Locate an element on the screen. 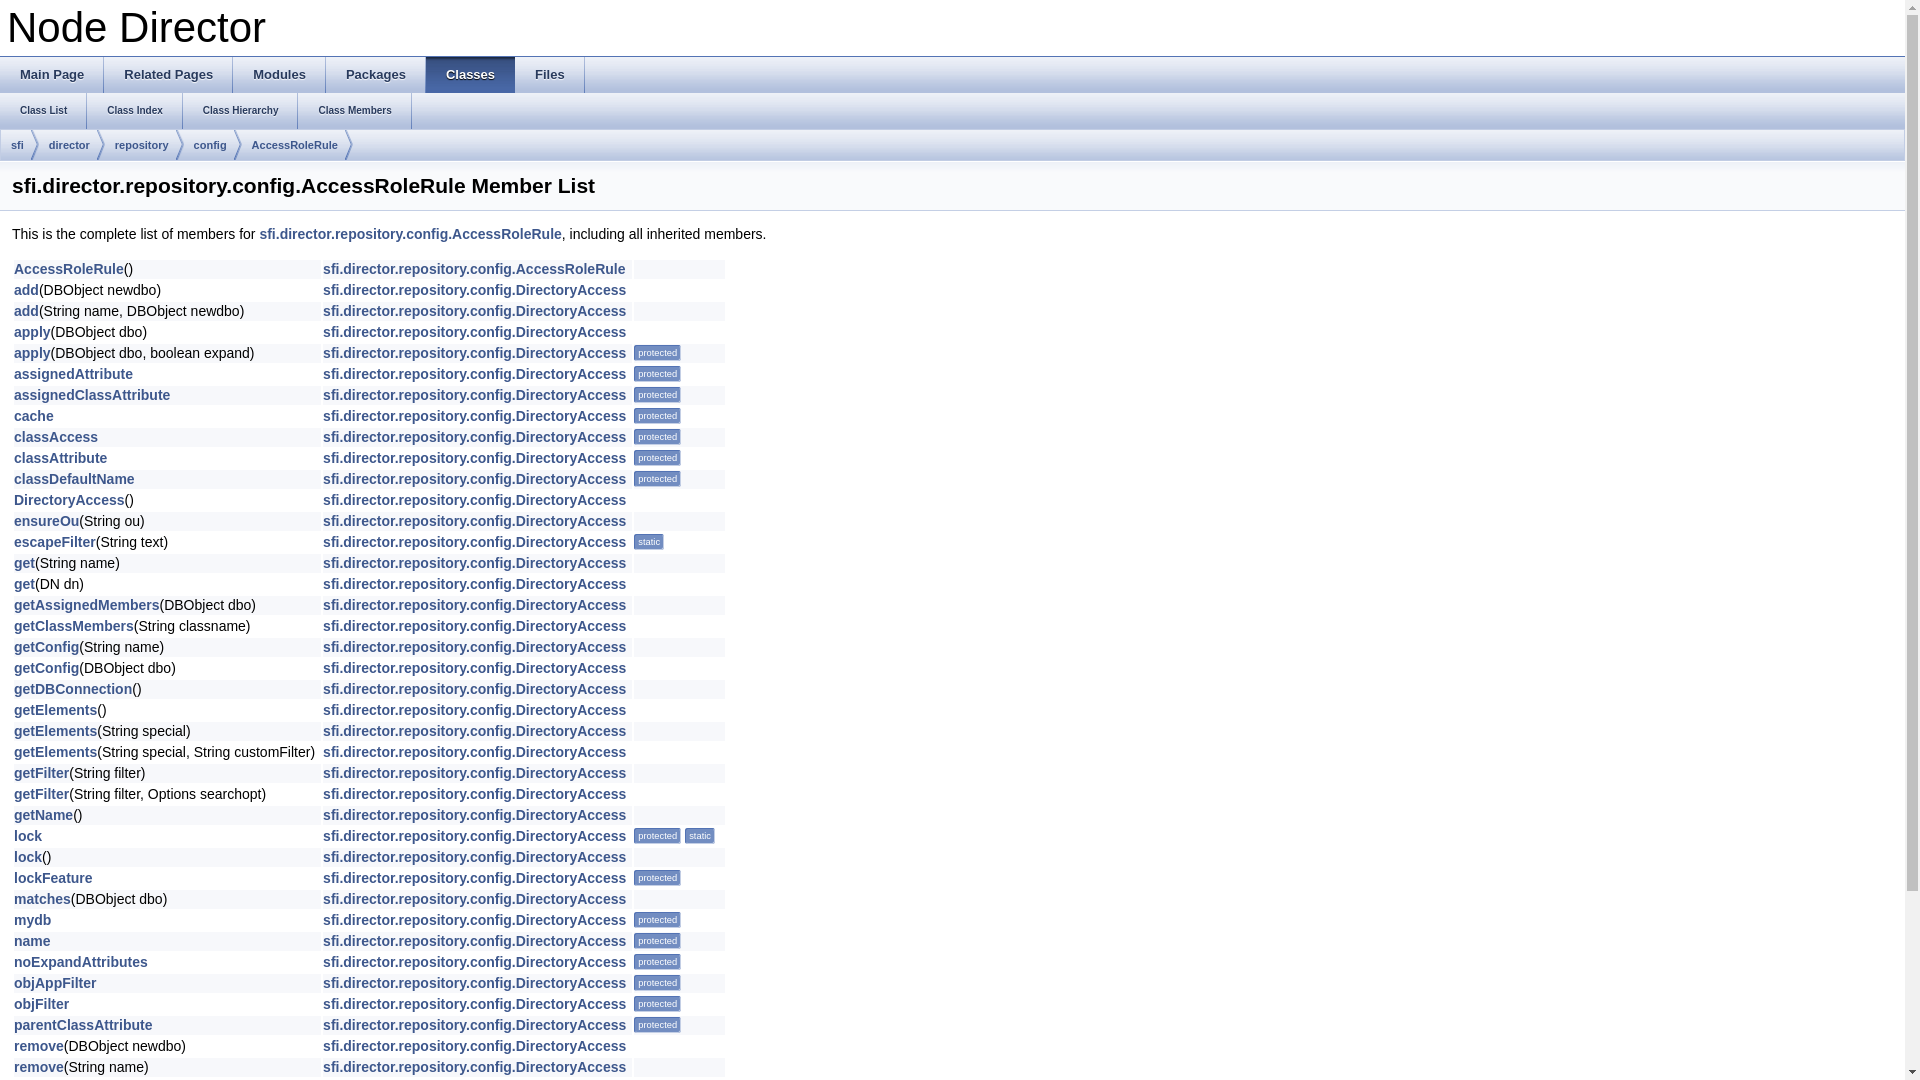 The height and width of the screenshot is (1080, 1920). sfi.director.repository.config.DirectoryAccess is located at coordinates (474, 458).